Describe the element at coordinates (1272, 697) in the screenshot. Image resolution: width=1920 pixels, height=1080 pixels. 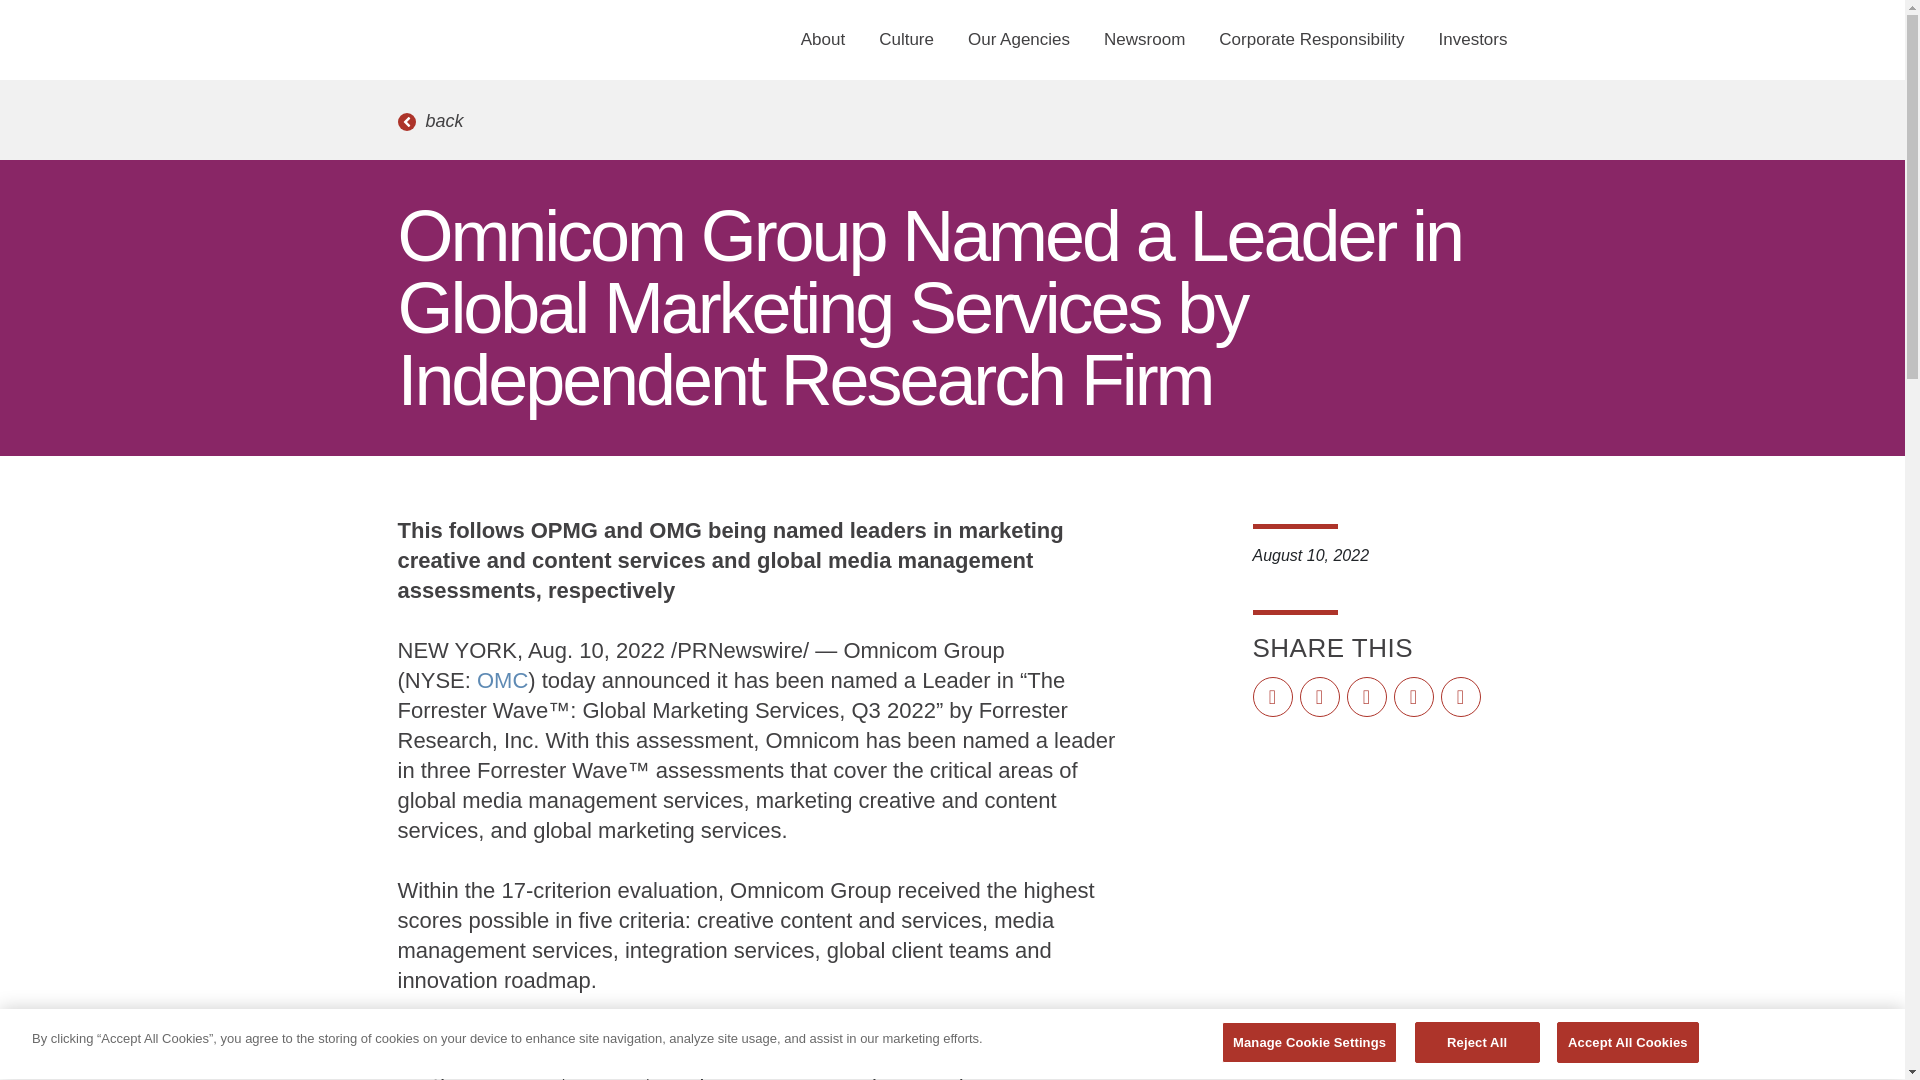
I see `Facebook` at that location.